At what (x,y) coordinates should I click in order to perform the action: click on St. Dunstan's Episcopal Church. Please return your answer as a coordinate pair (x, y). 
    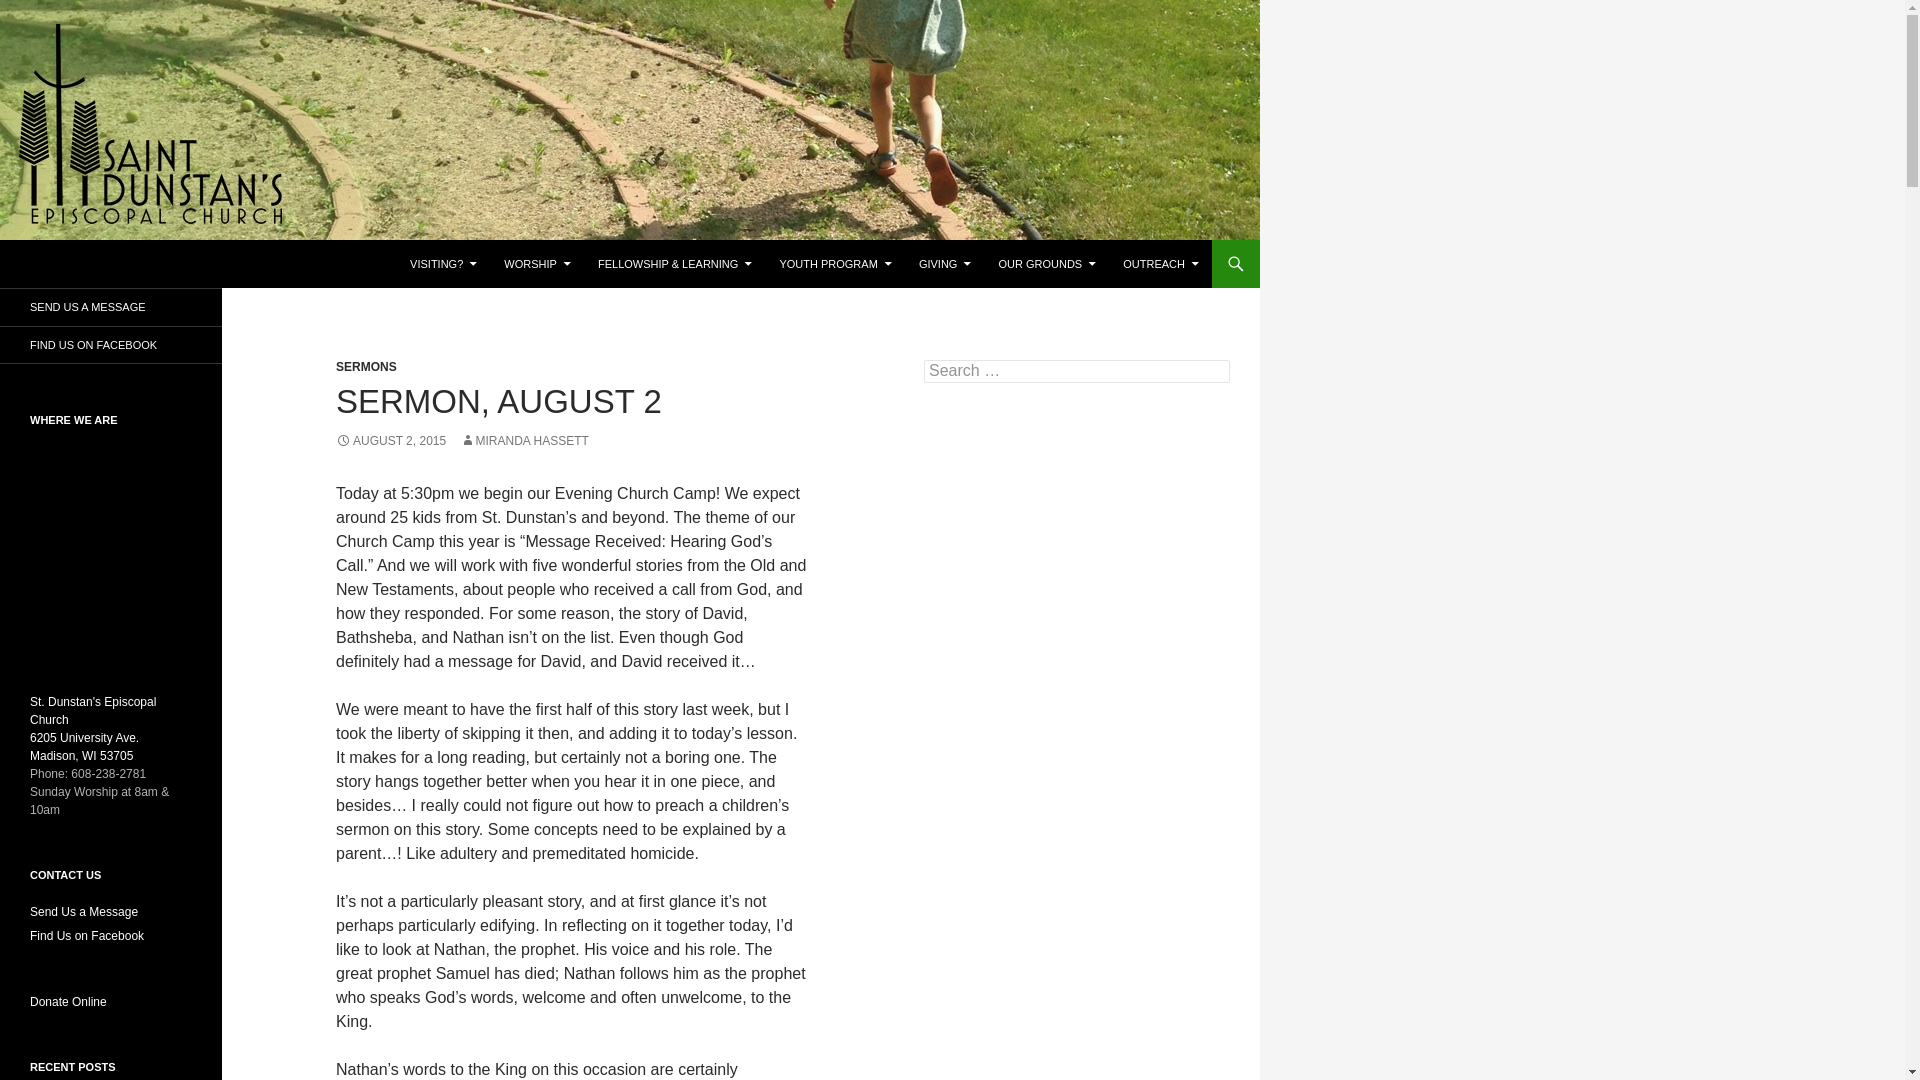
    Looking at the image, I should click on (166, 264).